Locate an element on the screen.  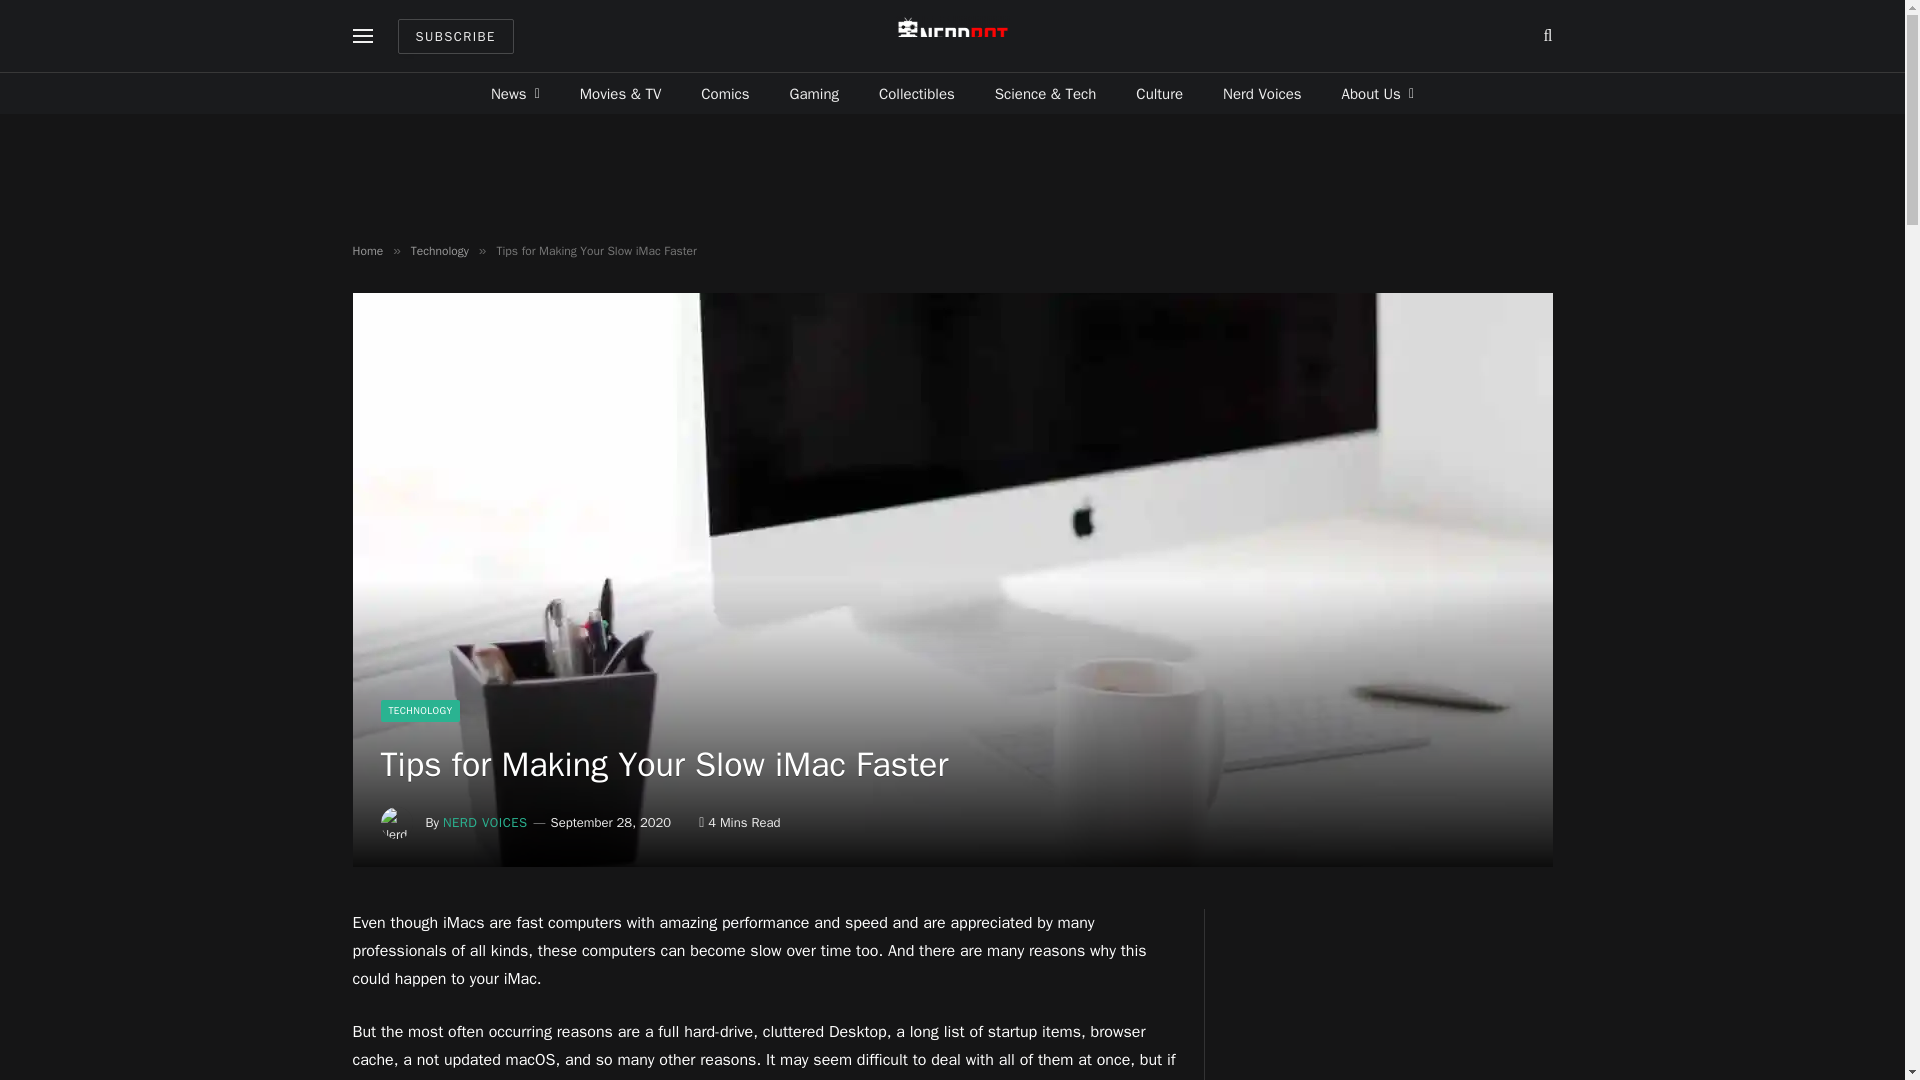
NERD VOICES is located at coordinates (486, 822).